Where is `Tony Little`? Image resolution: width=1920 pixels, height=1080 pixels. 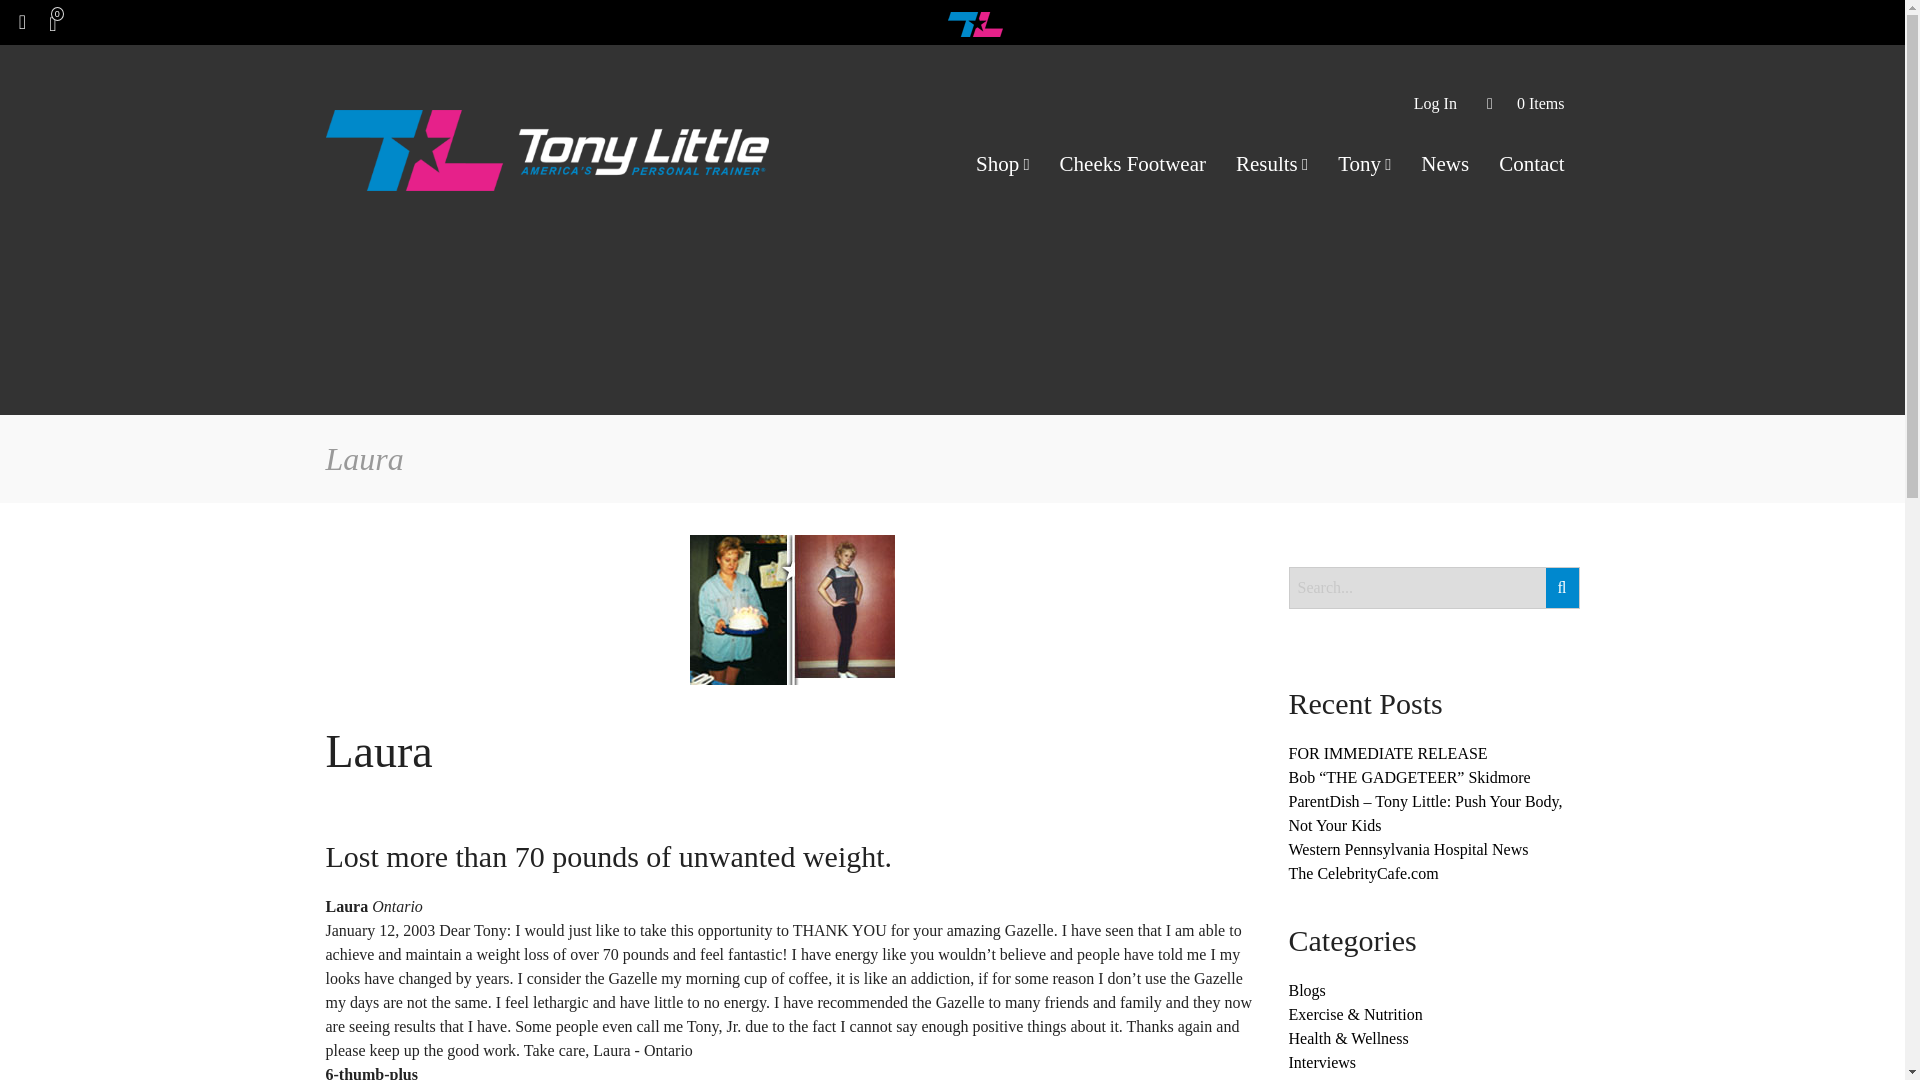 Tony Little is located at coordinates (548, 148).